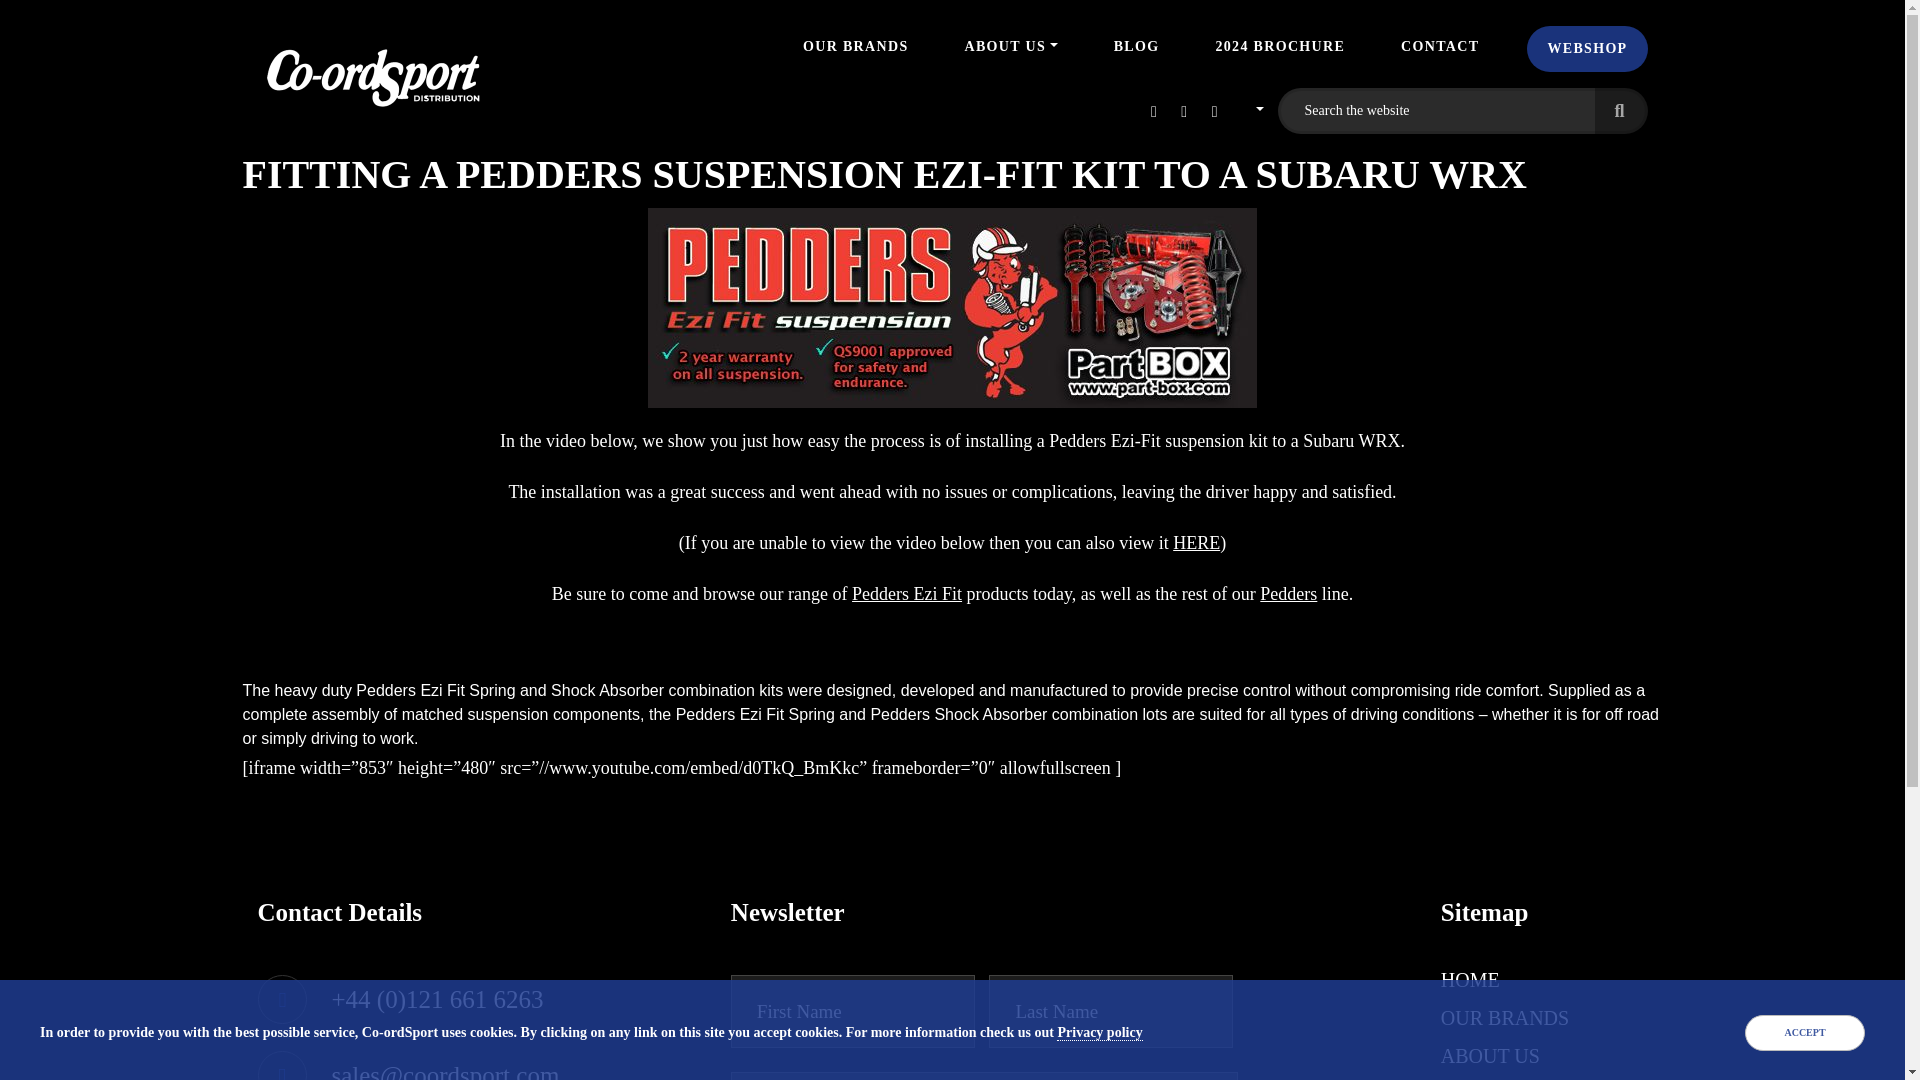  What do you see at coordinates (1504, 1018) in the screenshot?
I see `OUR BRANDS` at bounding box center [1504, 1018].